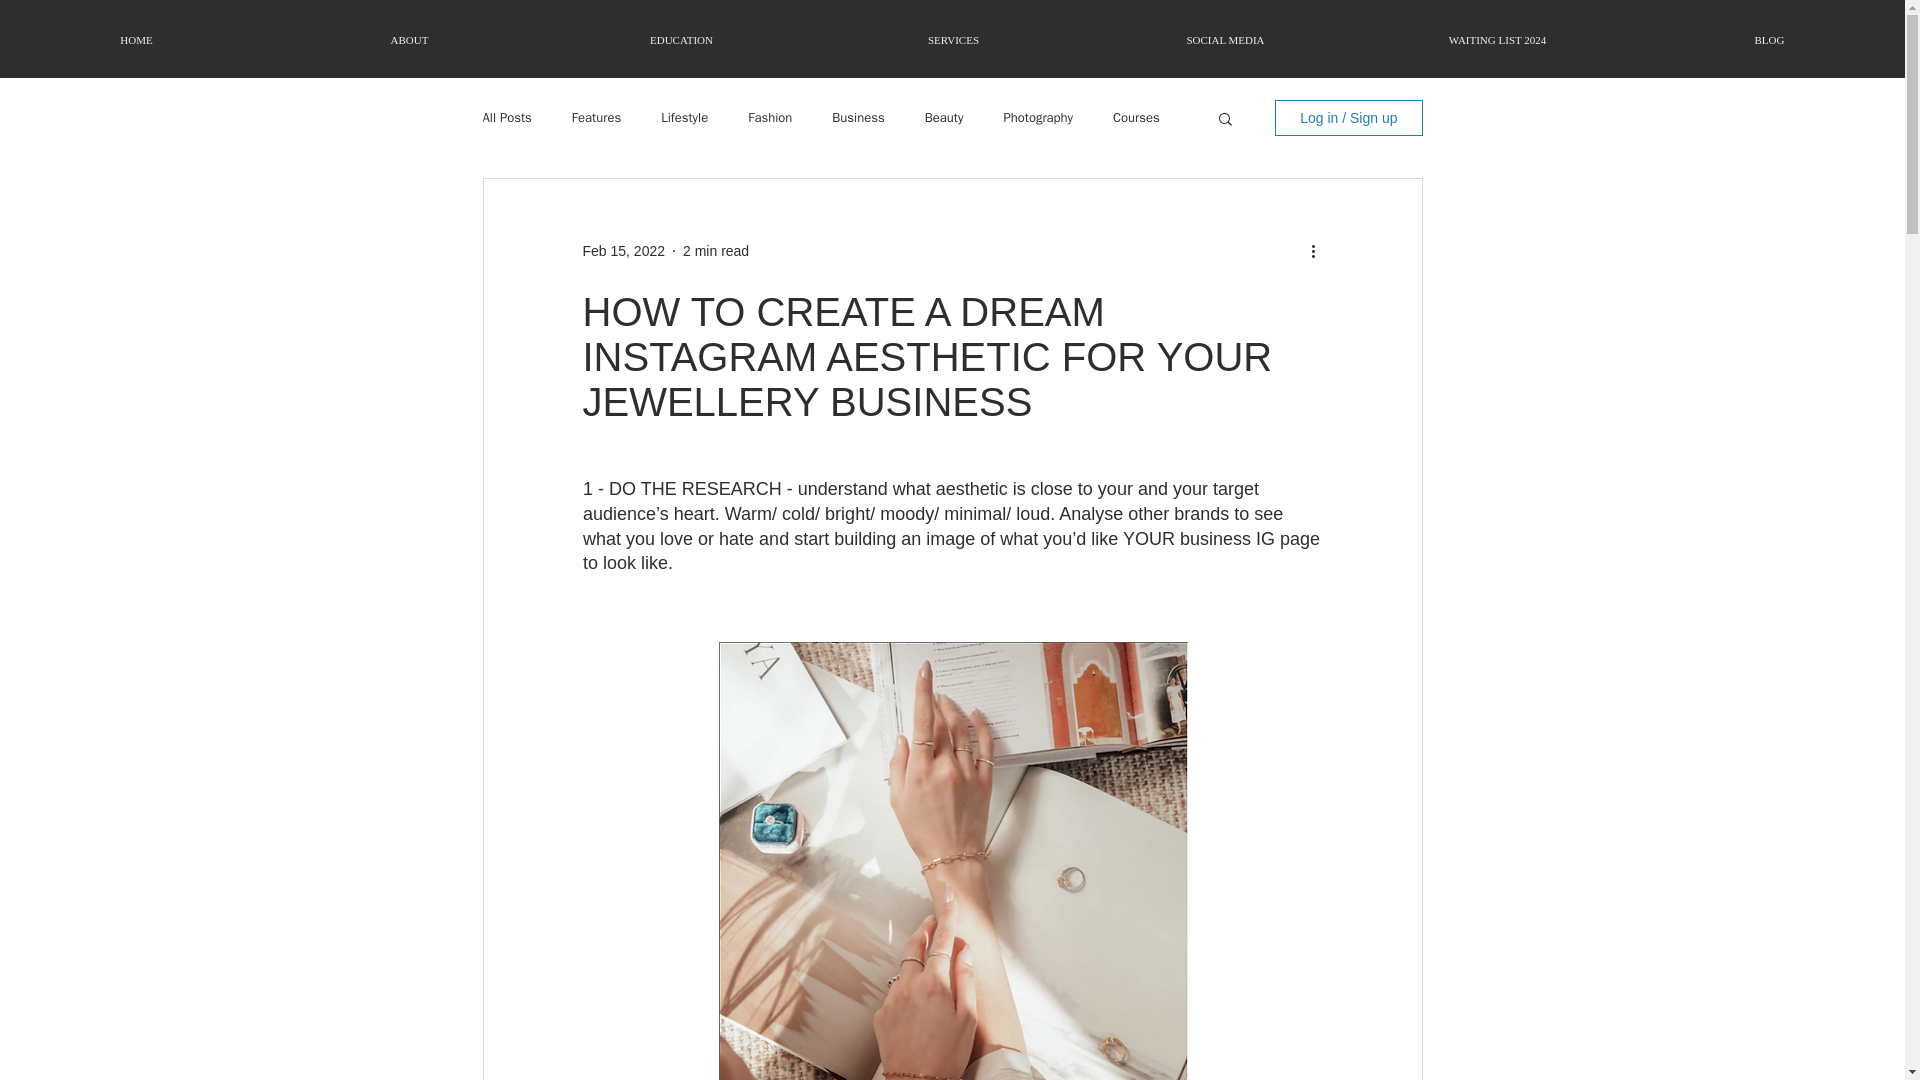  What do you see at coordinates (596, 118) in the screenshot?
I see `Features` at bounding box center [596, 118].